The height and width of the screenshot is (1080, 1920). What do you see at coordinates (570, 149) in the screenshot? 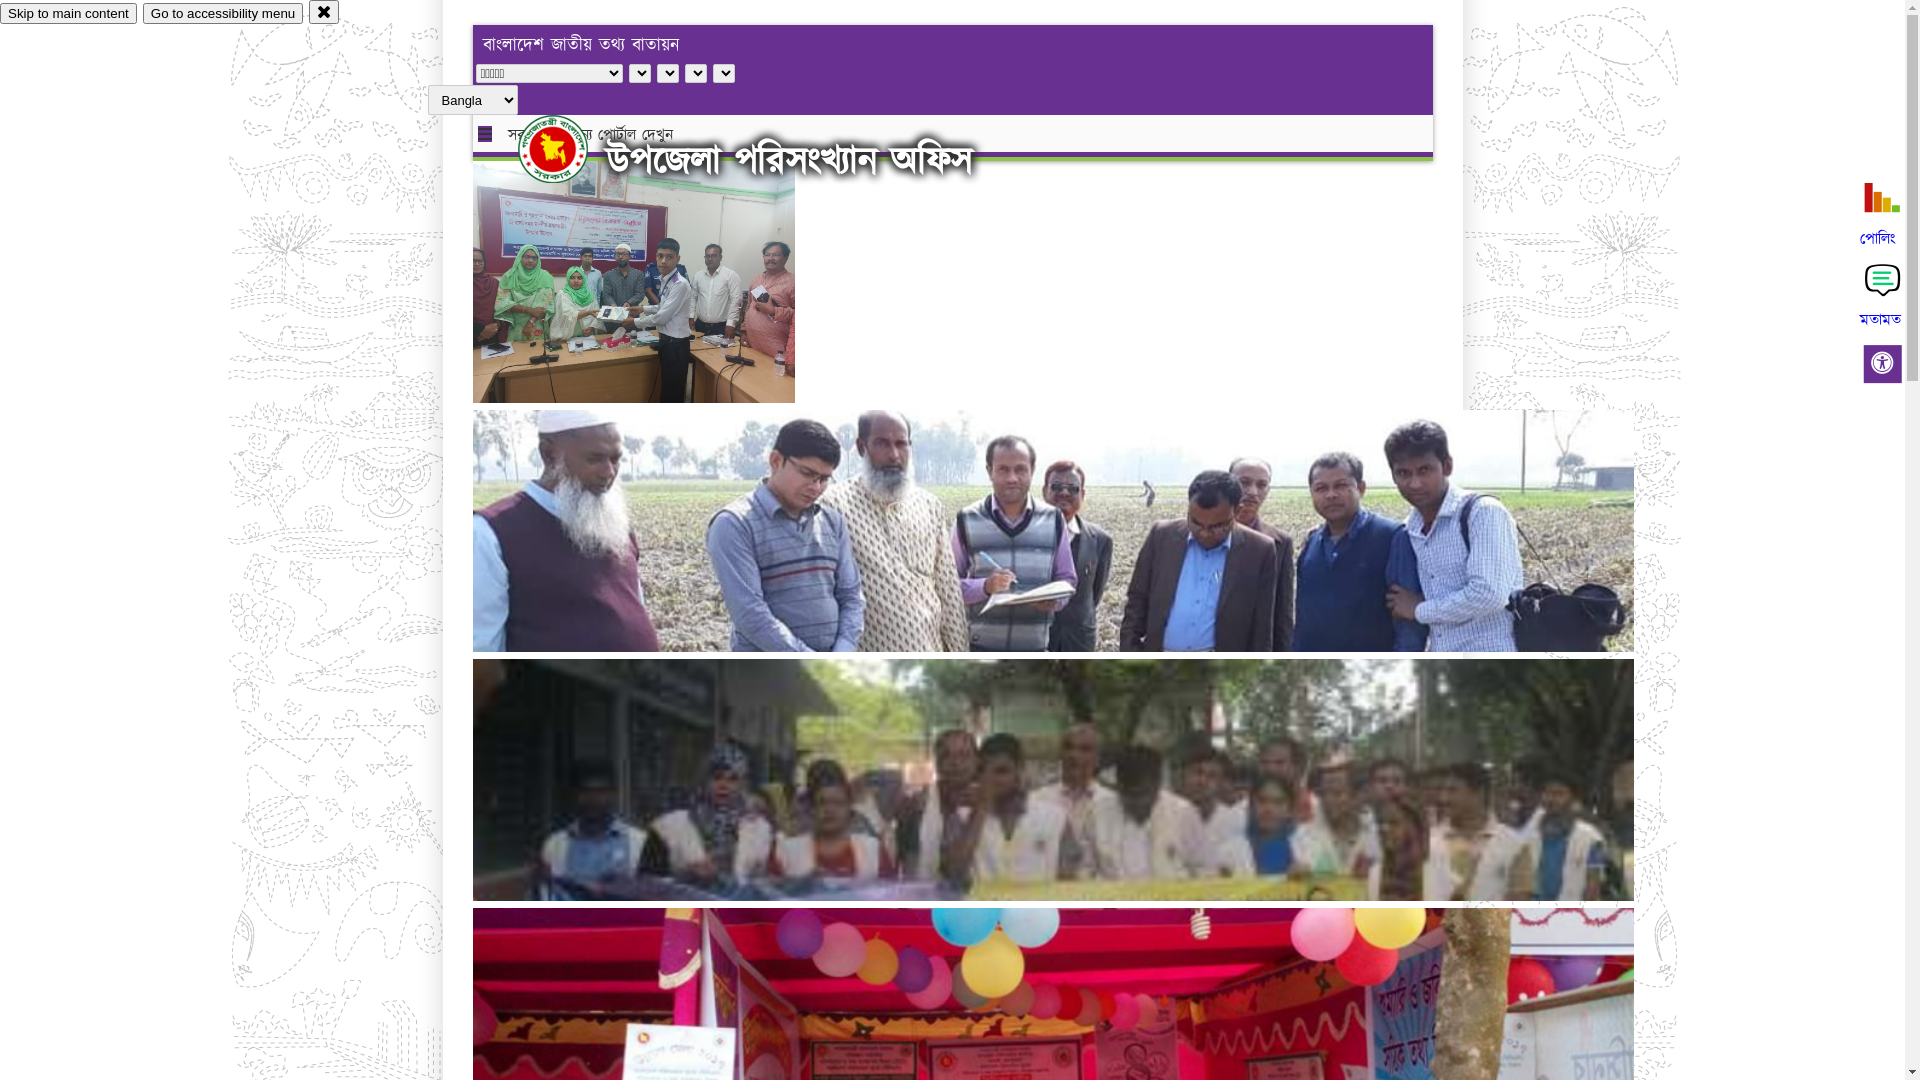
I see `
                
            ` at bounding box center [570, 149].